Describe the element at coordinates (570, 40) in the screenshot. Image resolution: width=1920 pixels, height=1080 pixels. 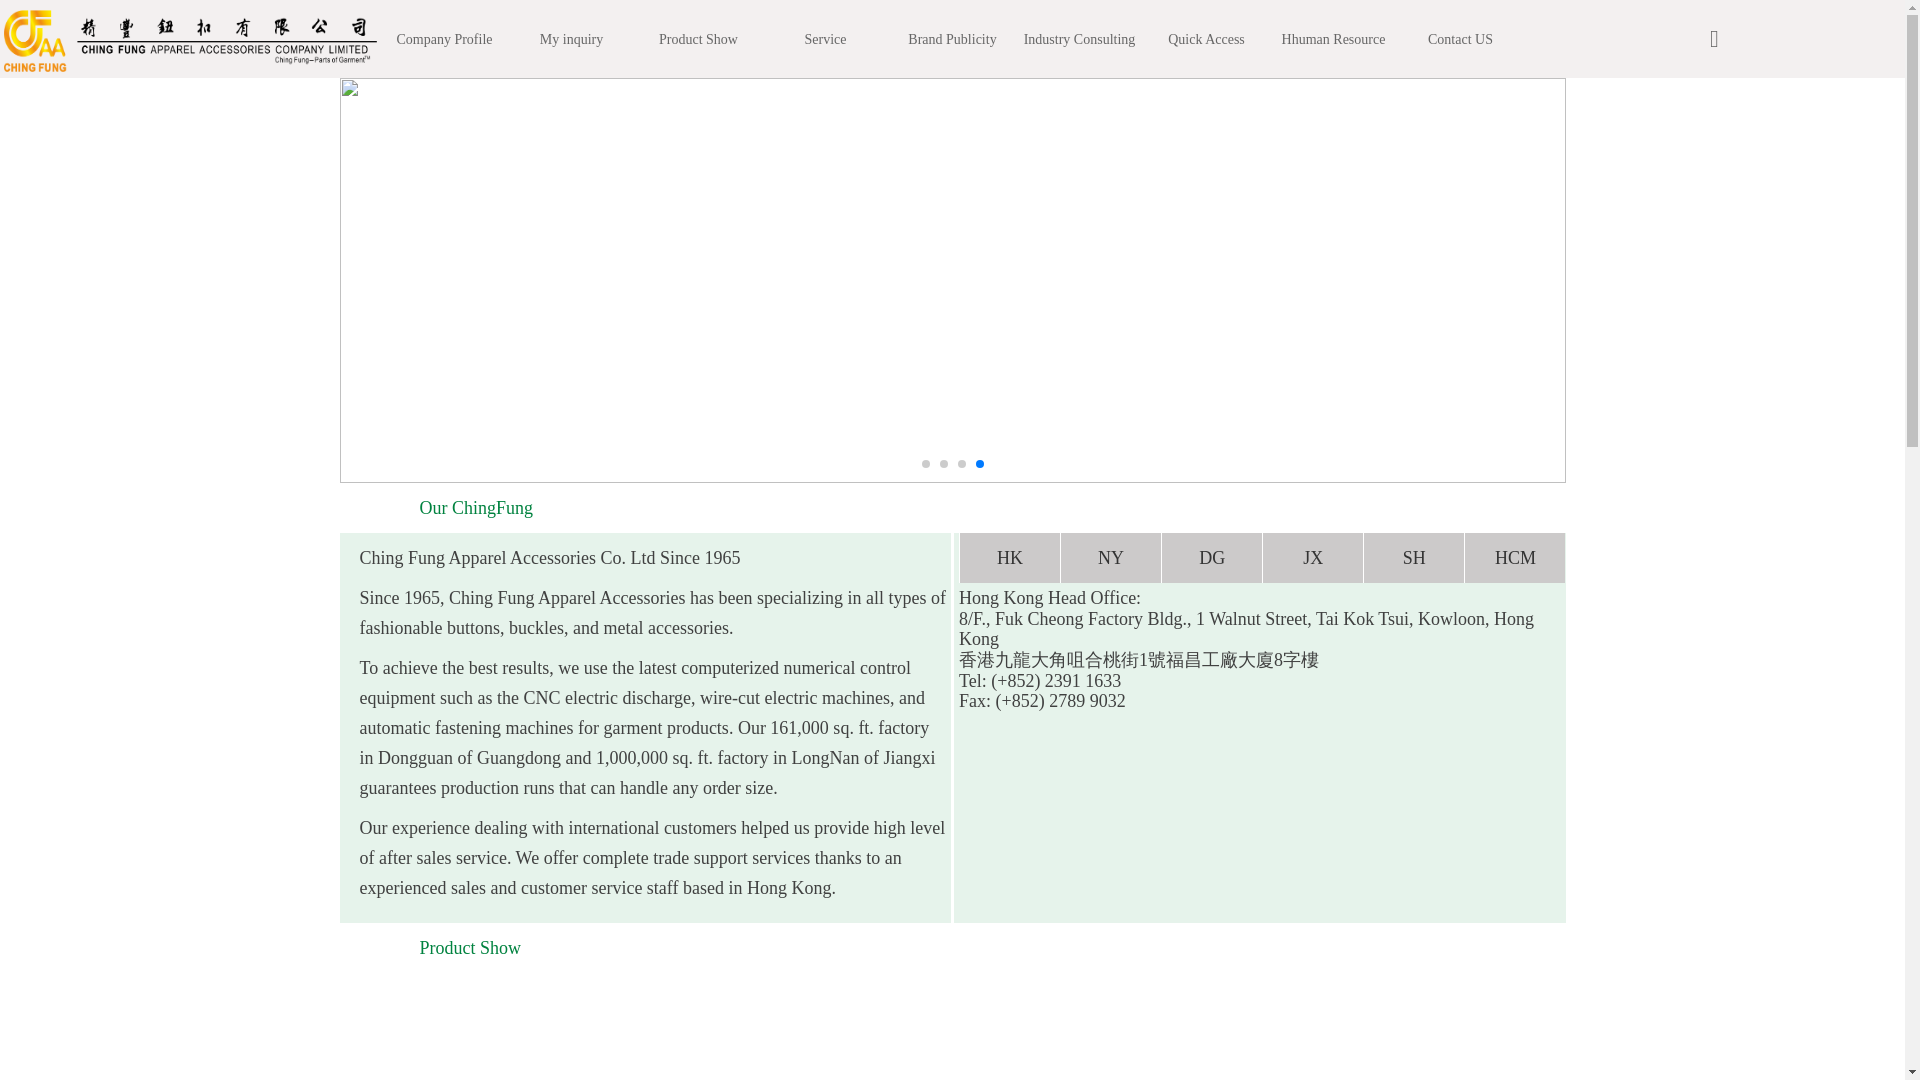
I see `My inquiry` at that location.